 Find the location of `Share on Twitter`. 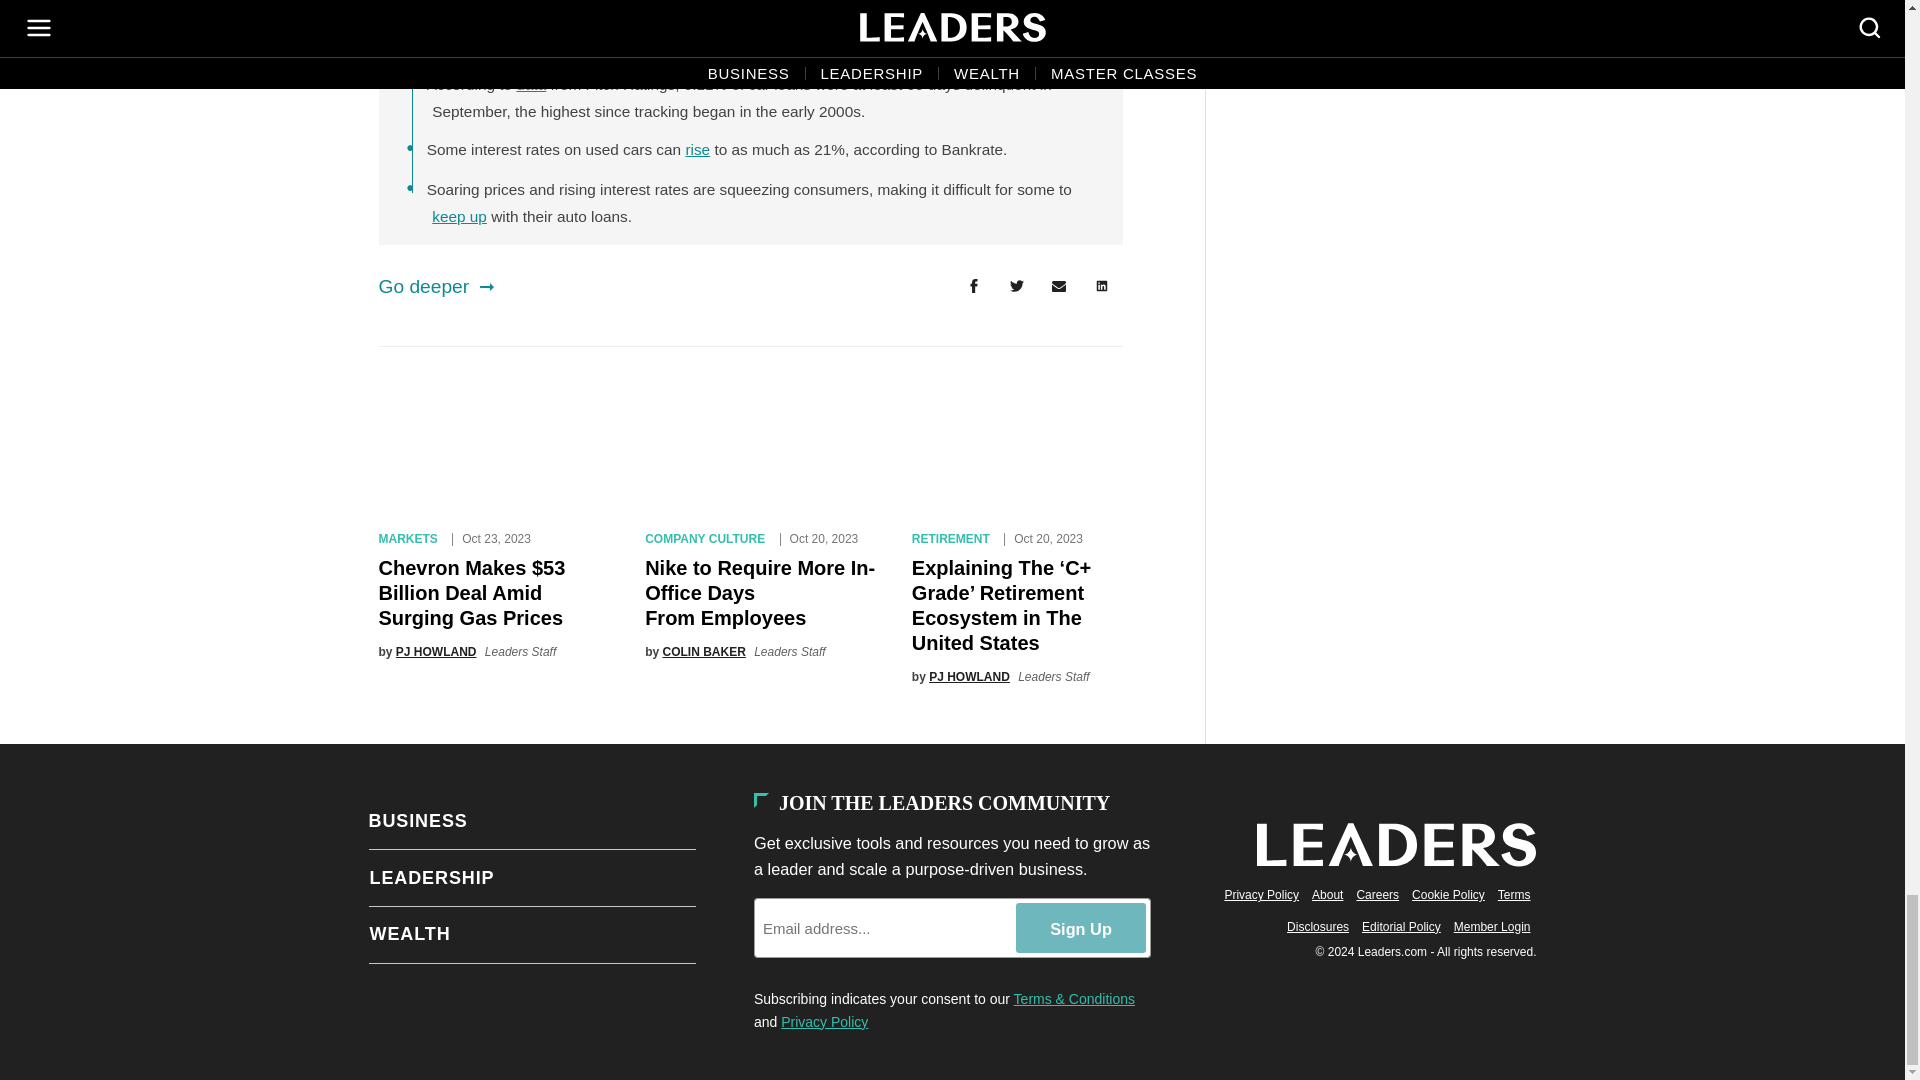

Share on Twitter is located at coordinates (1016, 287).